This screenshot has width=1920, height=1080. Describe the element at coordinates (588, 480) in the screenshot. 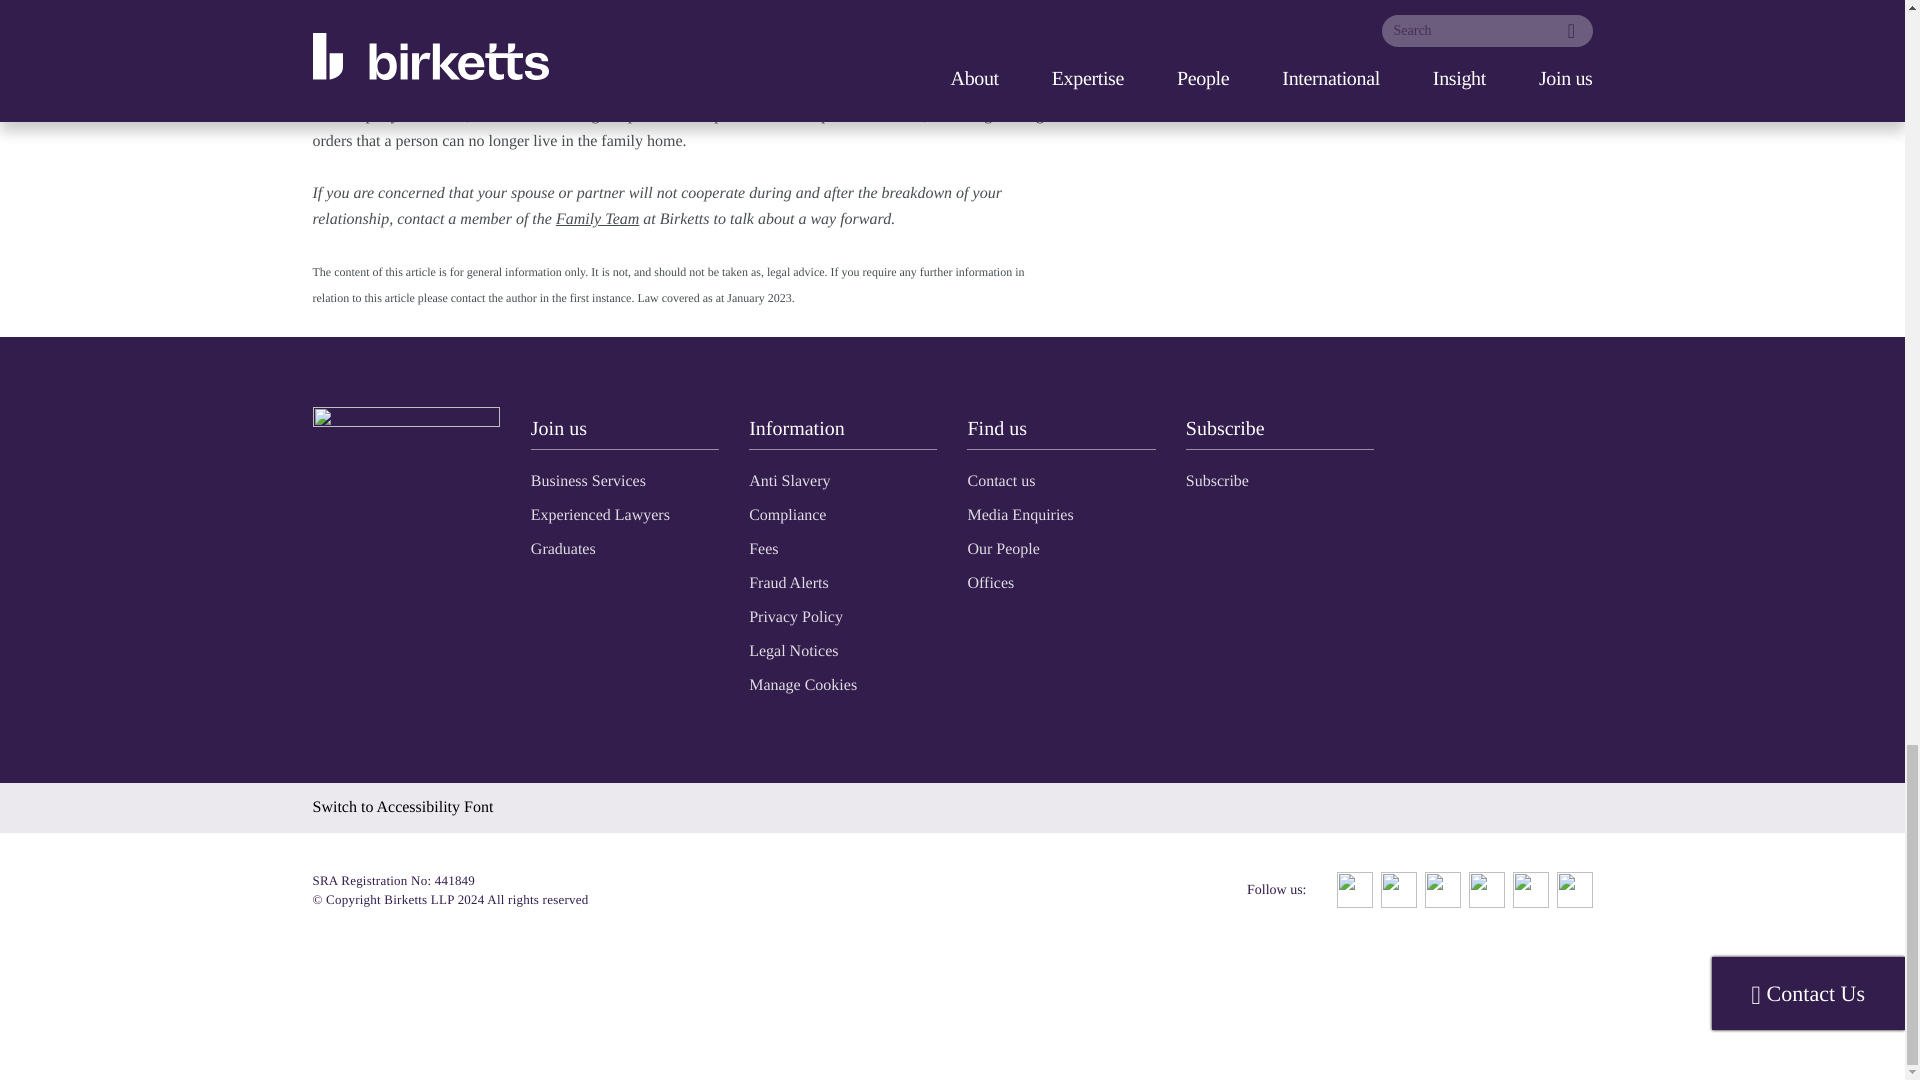

I see `Business Services` at that location.